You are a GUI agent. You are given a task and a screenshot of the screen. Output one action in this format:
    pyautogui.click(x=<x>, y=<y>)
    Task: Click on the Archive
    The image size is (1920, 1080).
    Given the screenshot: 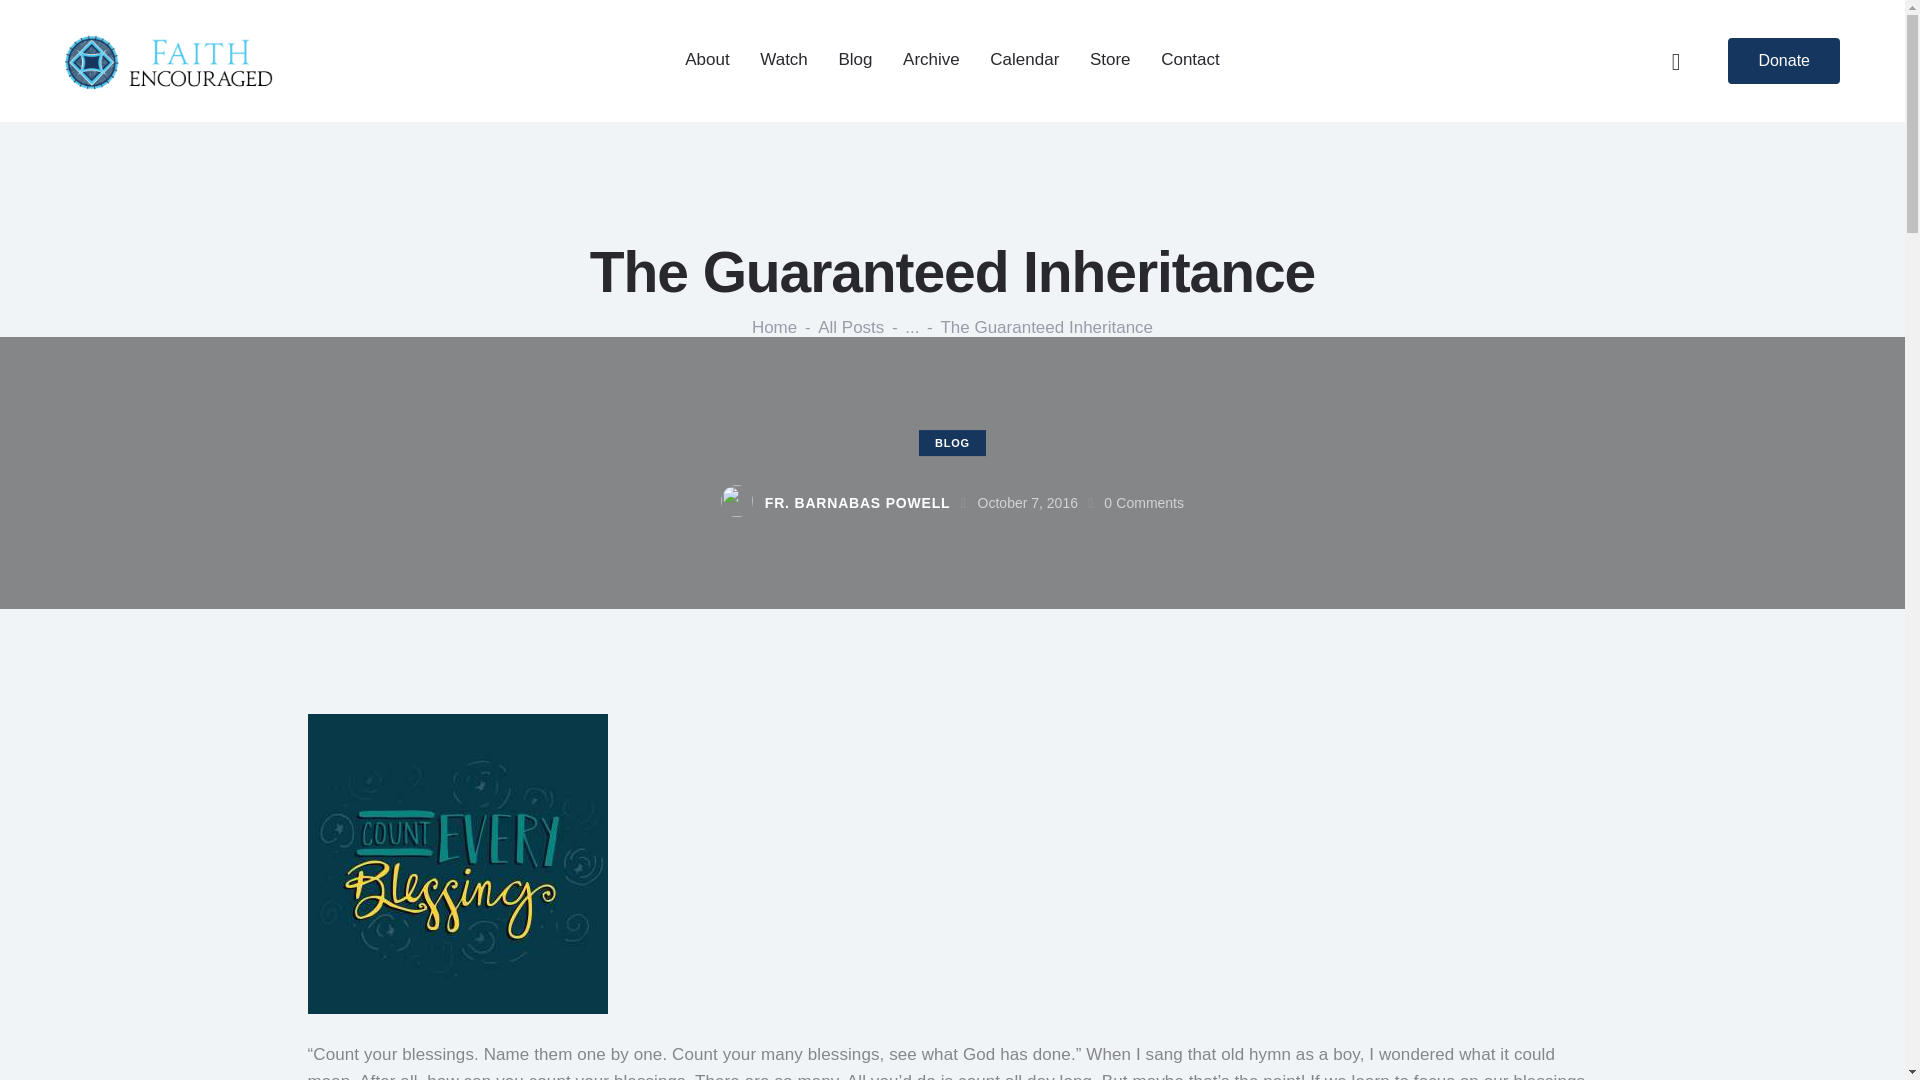 What is the action you would take?
    pyautogui.click(x=931, y=60)
    